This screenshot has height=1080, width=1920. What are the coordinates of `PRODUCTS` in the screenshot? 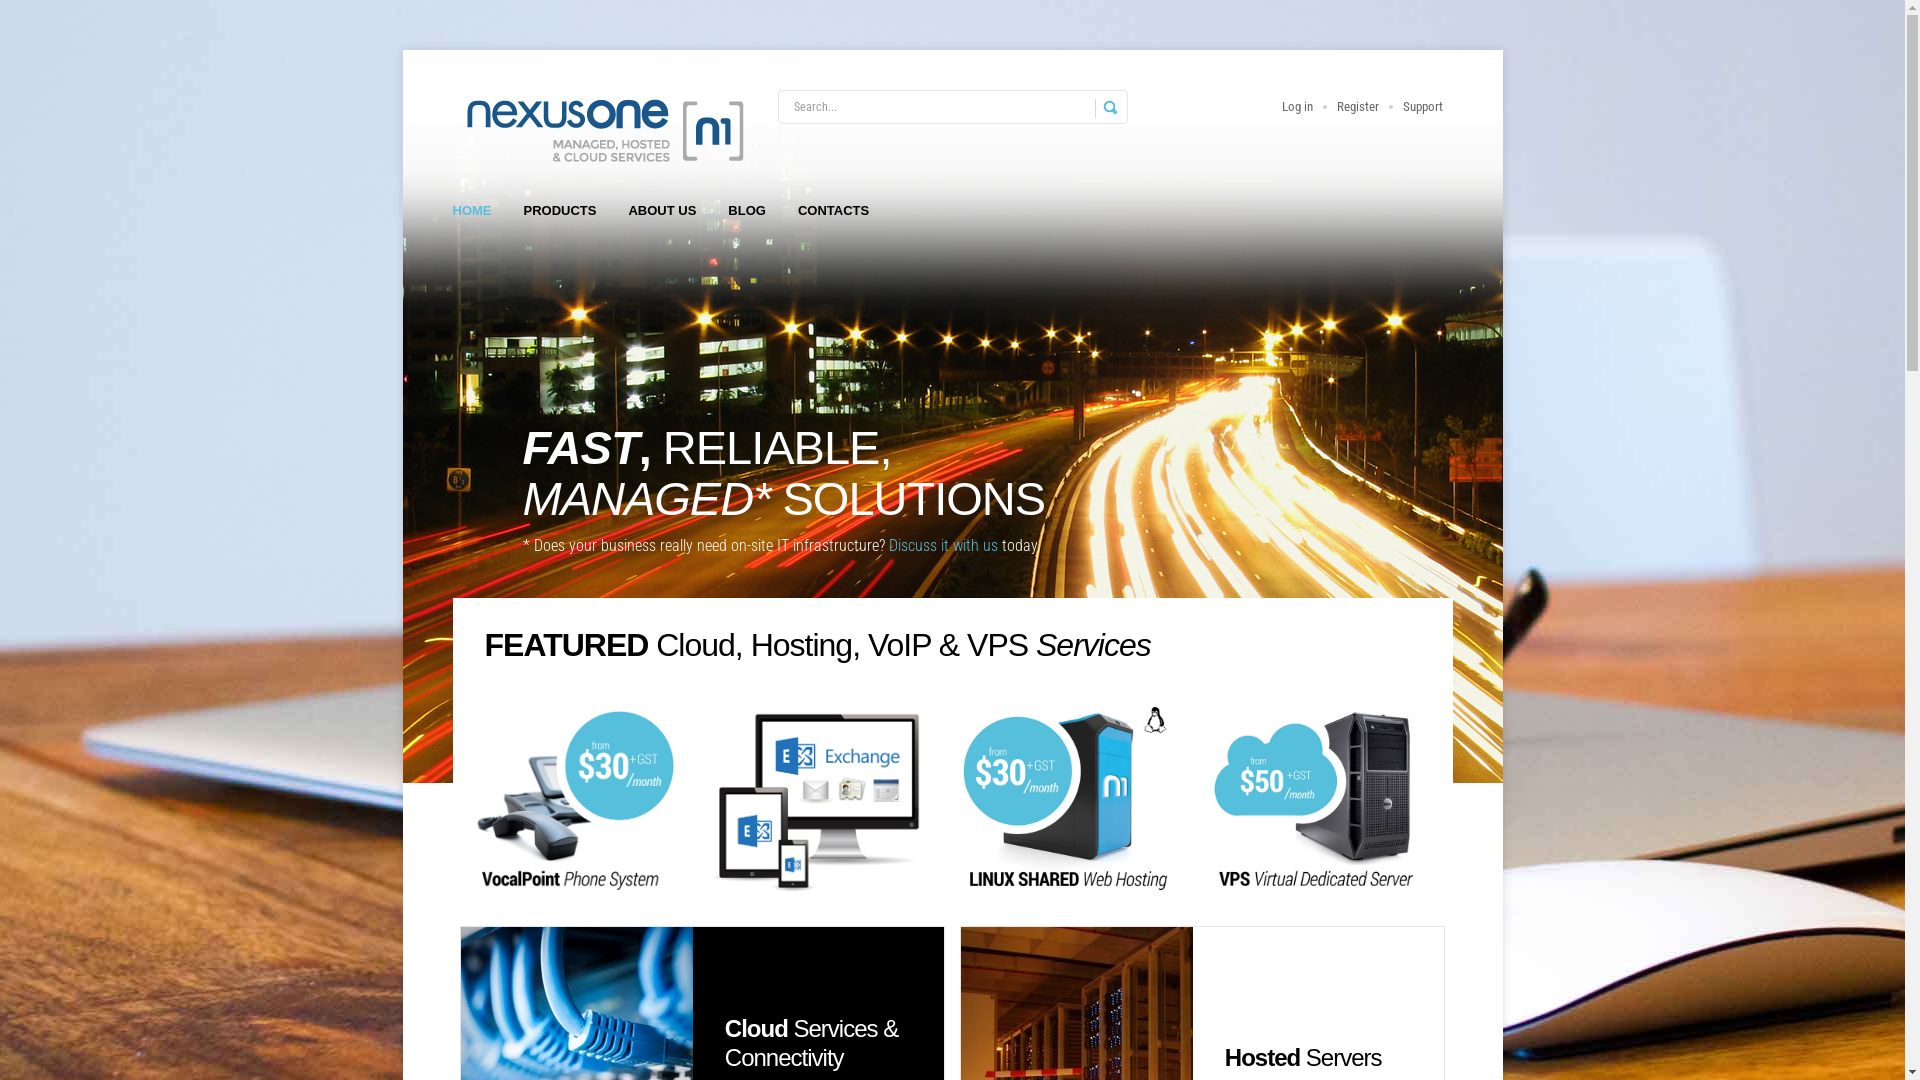 It's located at (560, 211).